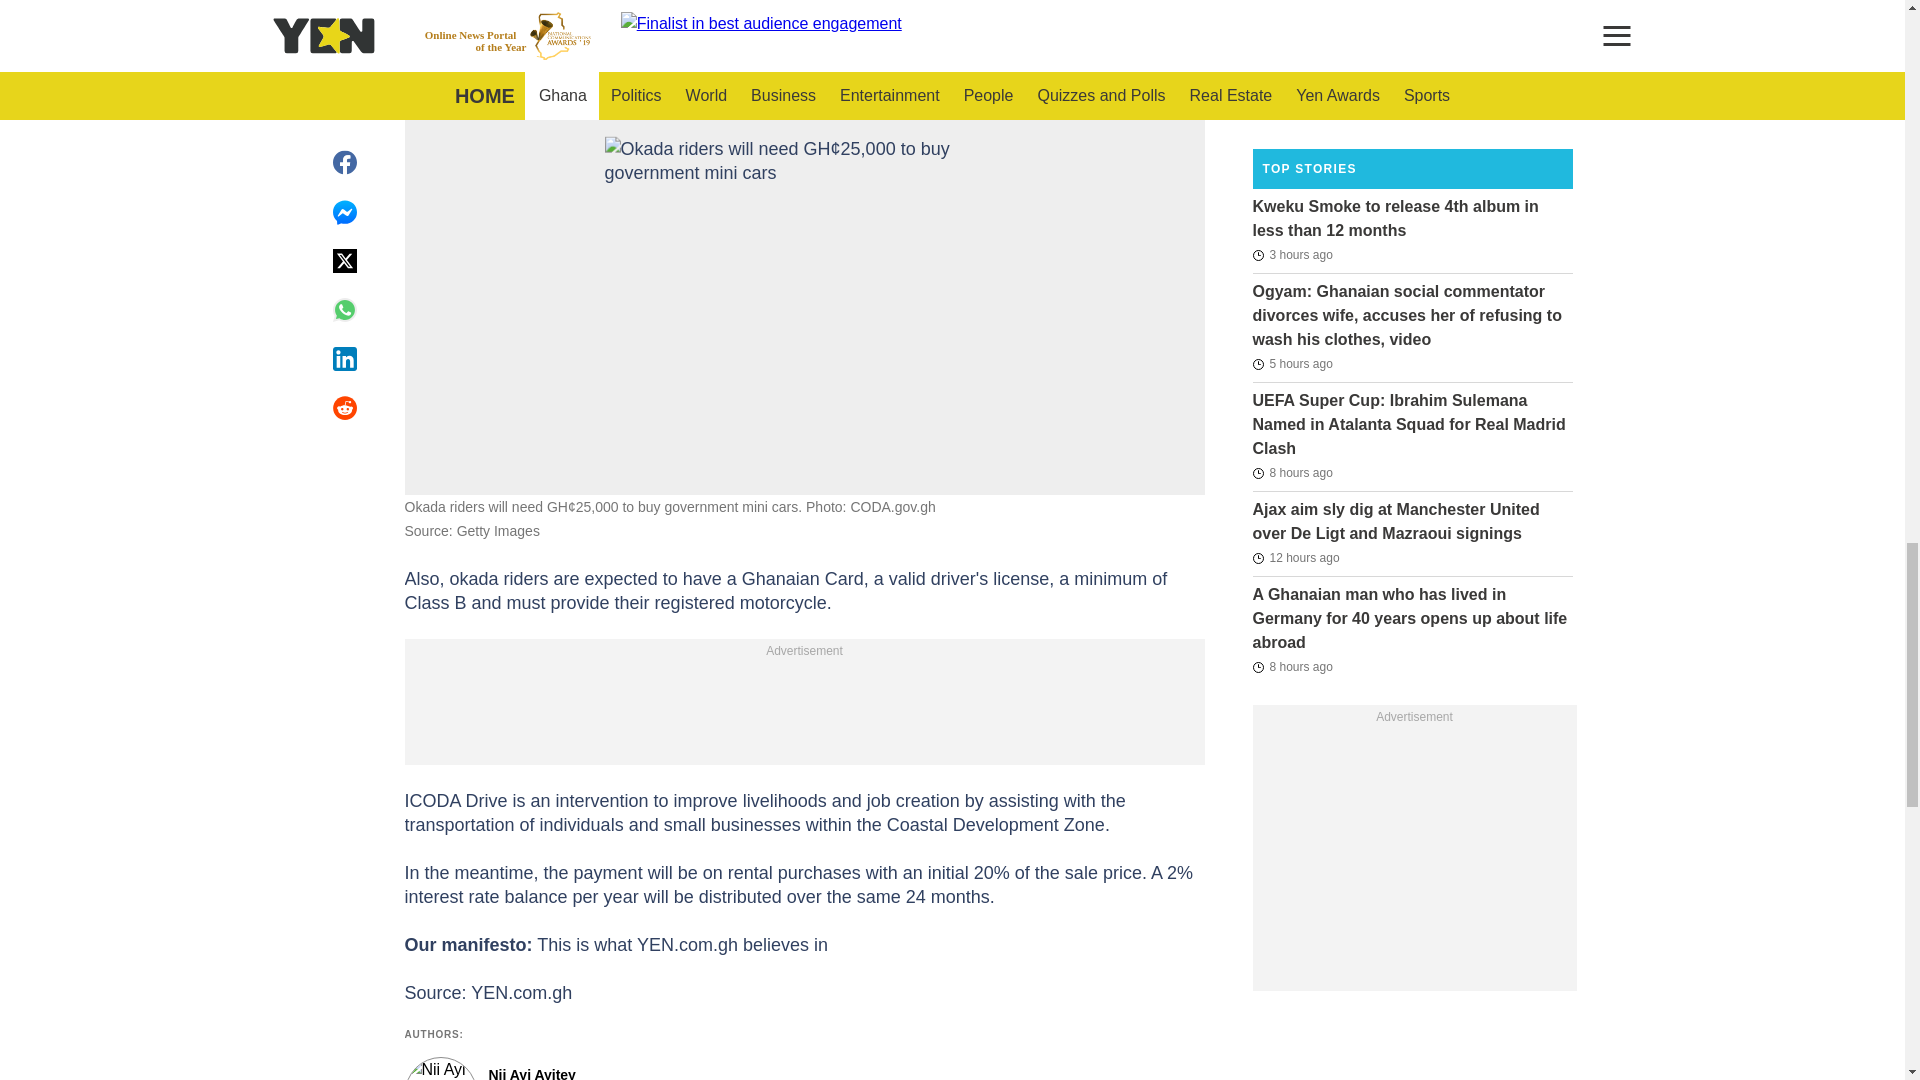 This screenshot has height=1080, width=1920. I want to click on 2016-08-23T18:36:24Z, so click(1292, 7).